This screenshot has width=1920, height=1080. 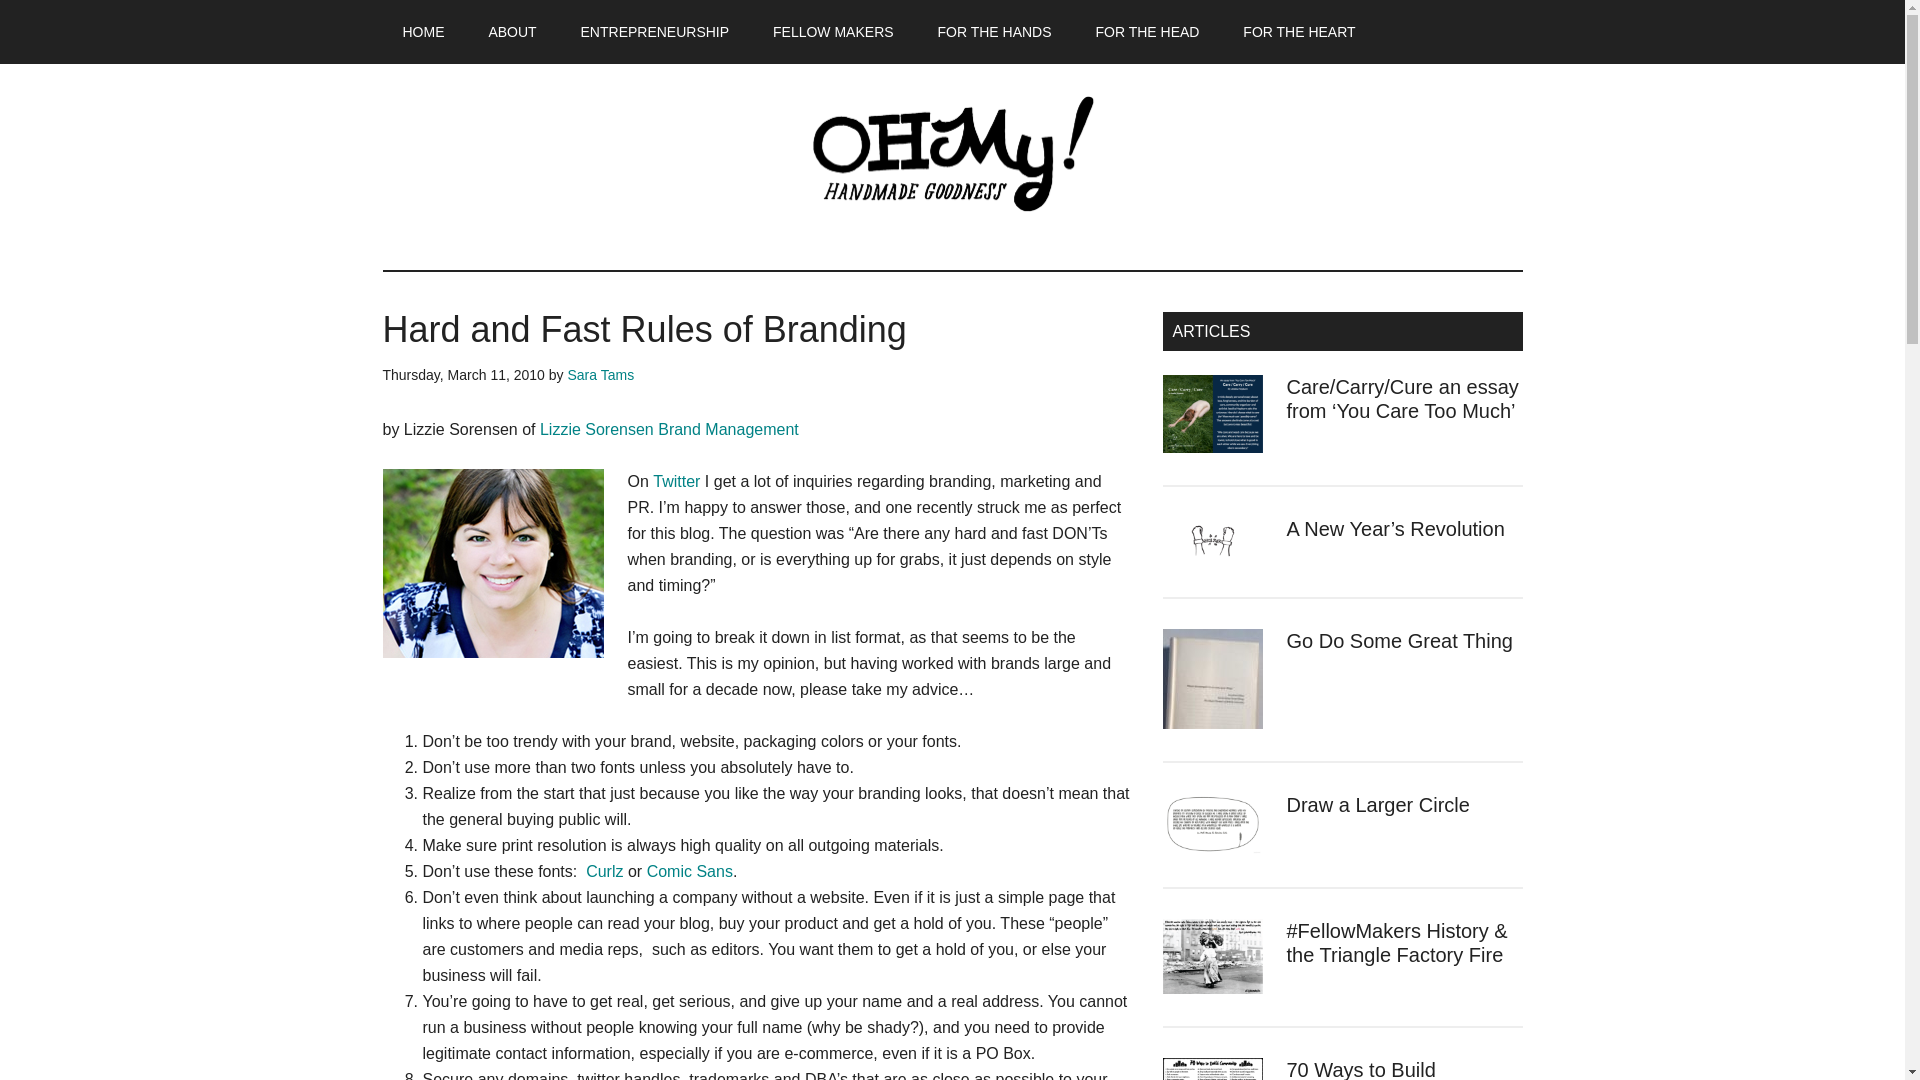 What do you see at coordinates (690, 871) in the screenshot?
I see `Comic Sans` at bounding box center [690, 871].